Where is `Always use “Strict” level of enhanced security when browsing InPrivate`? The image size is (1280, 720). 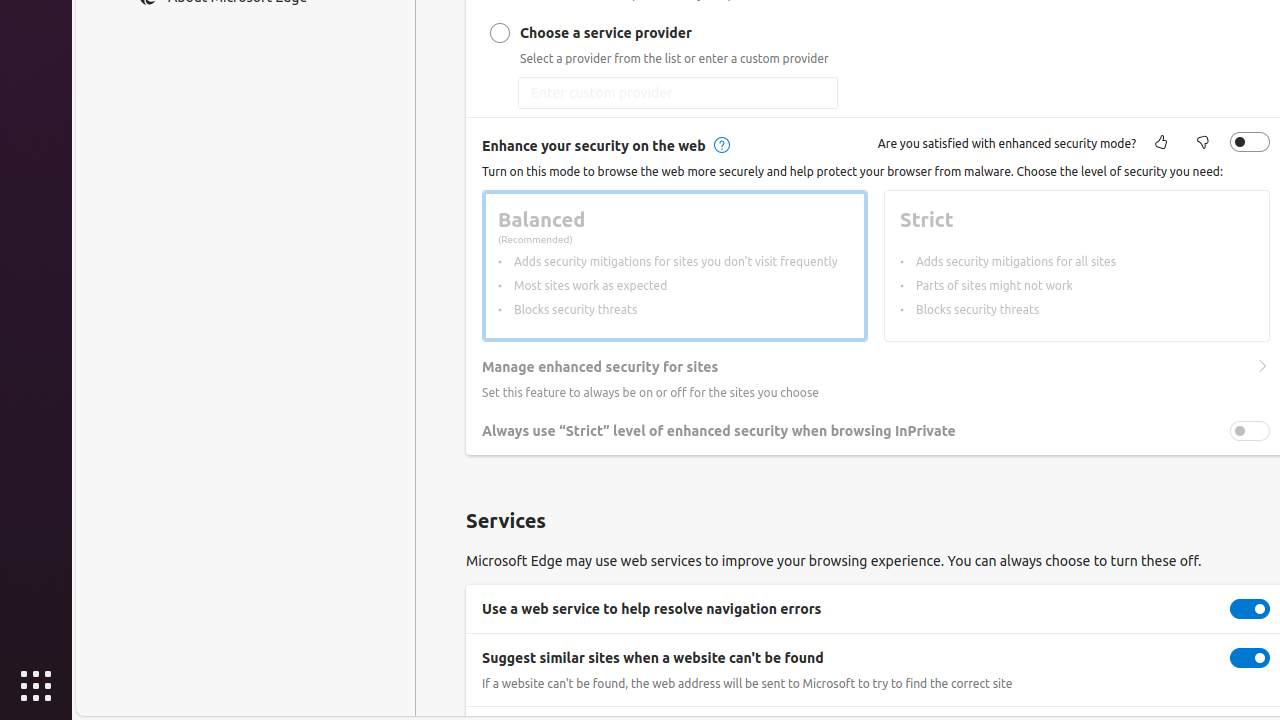
Always use “Strict” level of enhanced security when browsing InPrivate is located at coordinates (1250, 431).